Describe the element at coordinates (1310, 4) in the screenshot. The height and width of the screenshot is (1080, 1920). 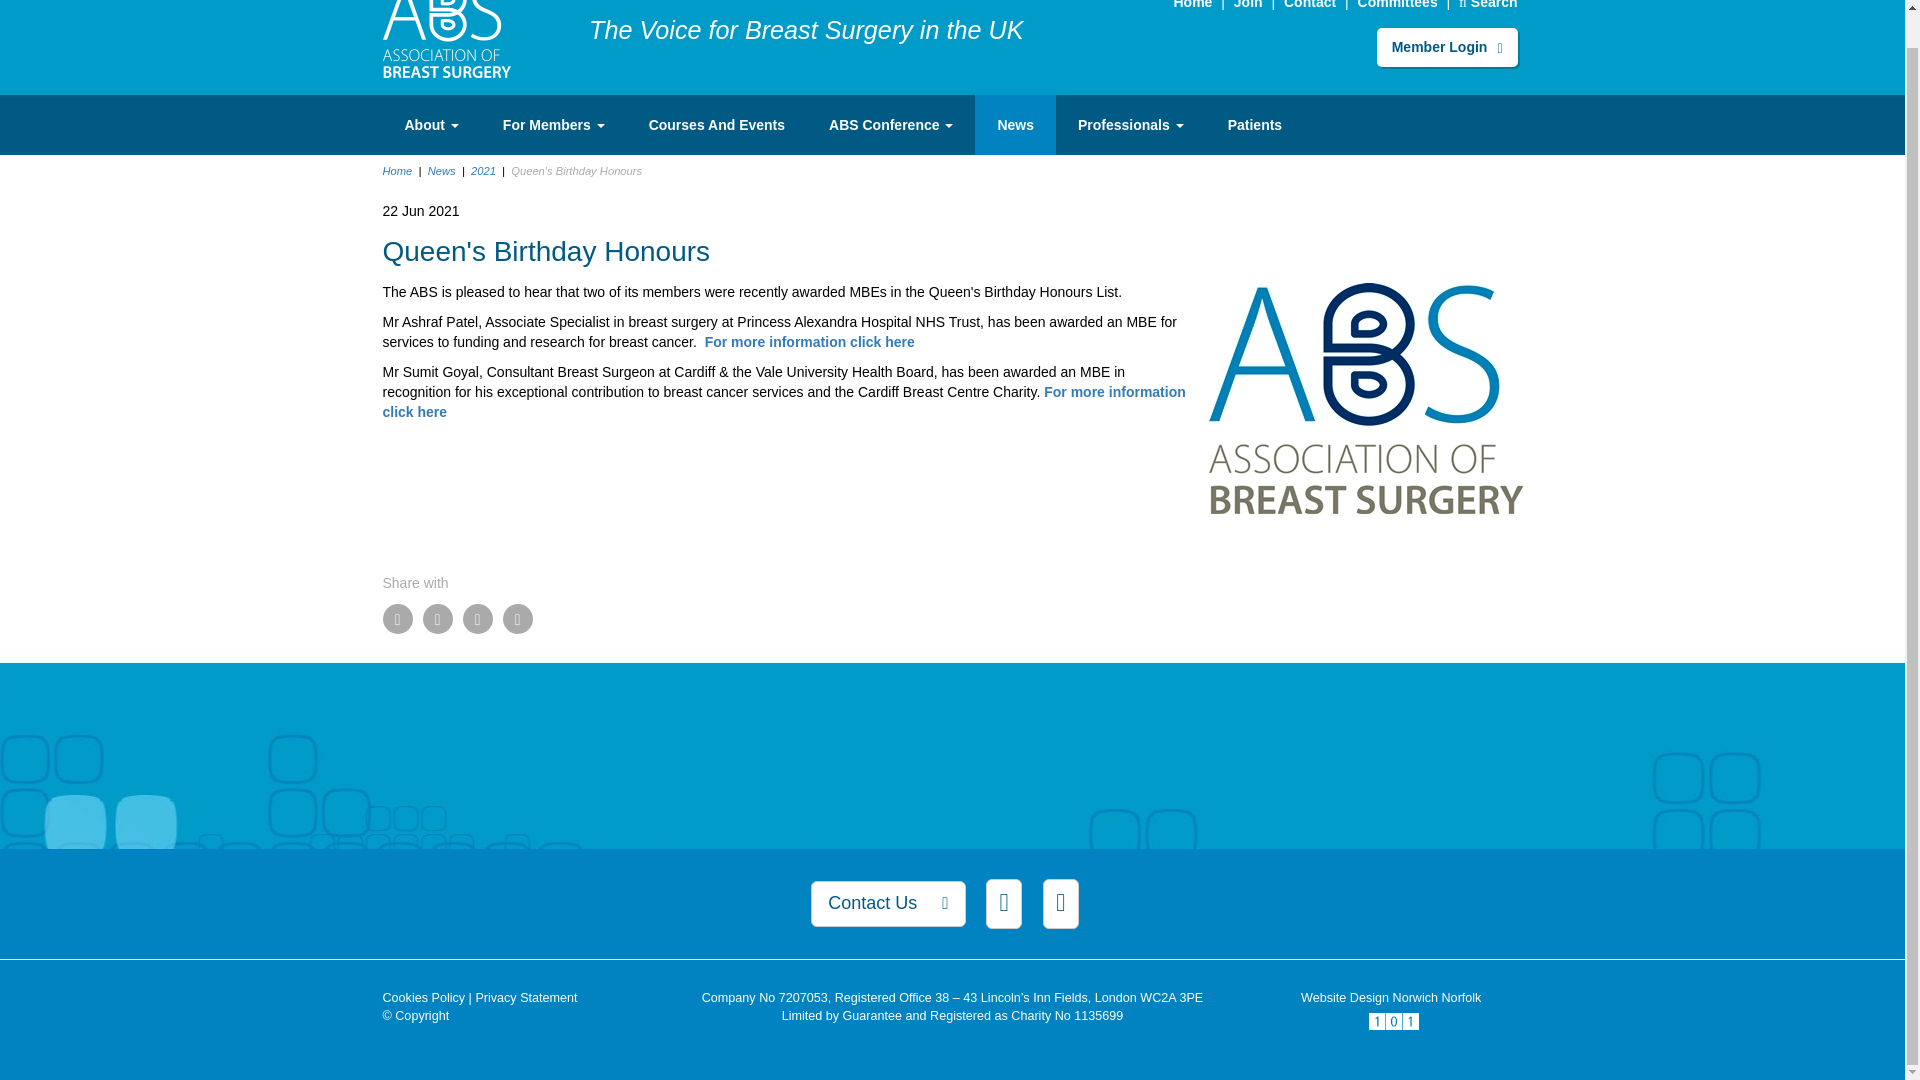
I see `Contact` at that location.